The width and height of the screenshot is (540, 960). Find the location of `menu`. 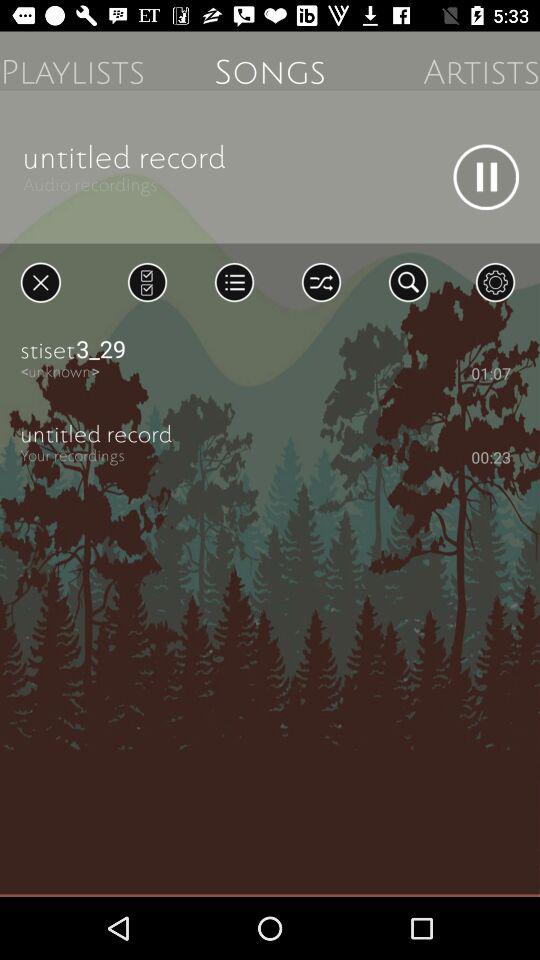

menu is located at coordinates (234, 282).